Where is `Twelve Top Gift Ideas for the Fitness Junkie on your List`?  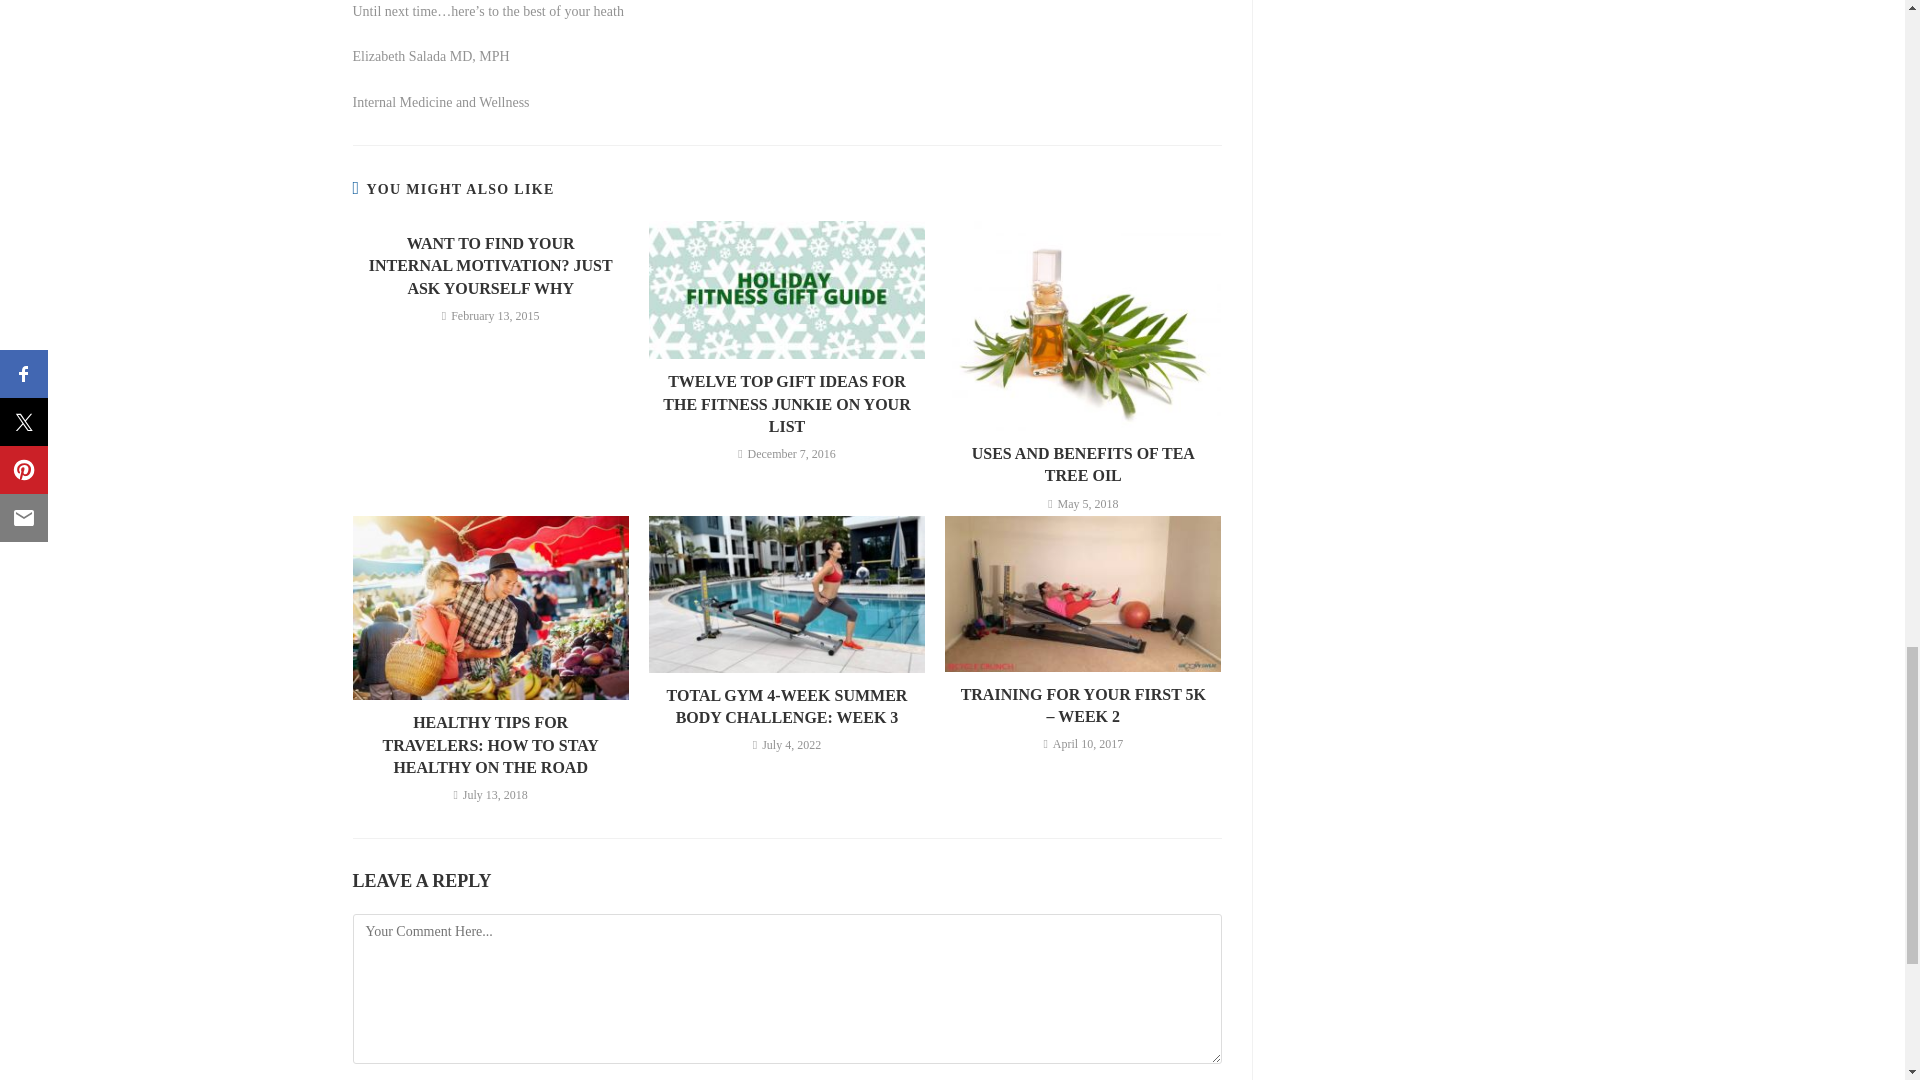 Twelve Top Gift Ideas for the Fitness Junkie on your List is located at coordinates (786, 404).